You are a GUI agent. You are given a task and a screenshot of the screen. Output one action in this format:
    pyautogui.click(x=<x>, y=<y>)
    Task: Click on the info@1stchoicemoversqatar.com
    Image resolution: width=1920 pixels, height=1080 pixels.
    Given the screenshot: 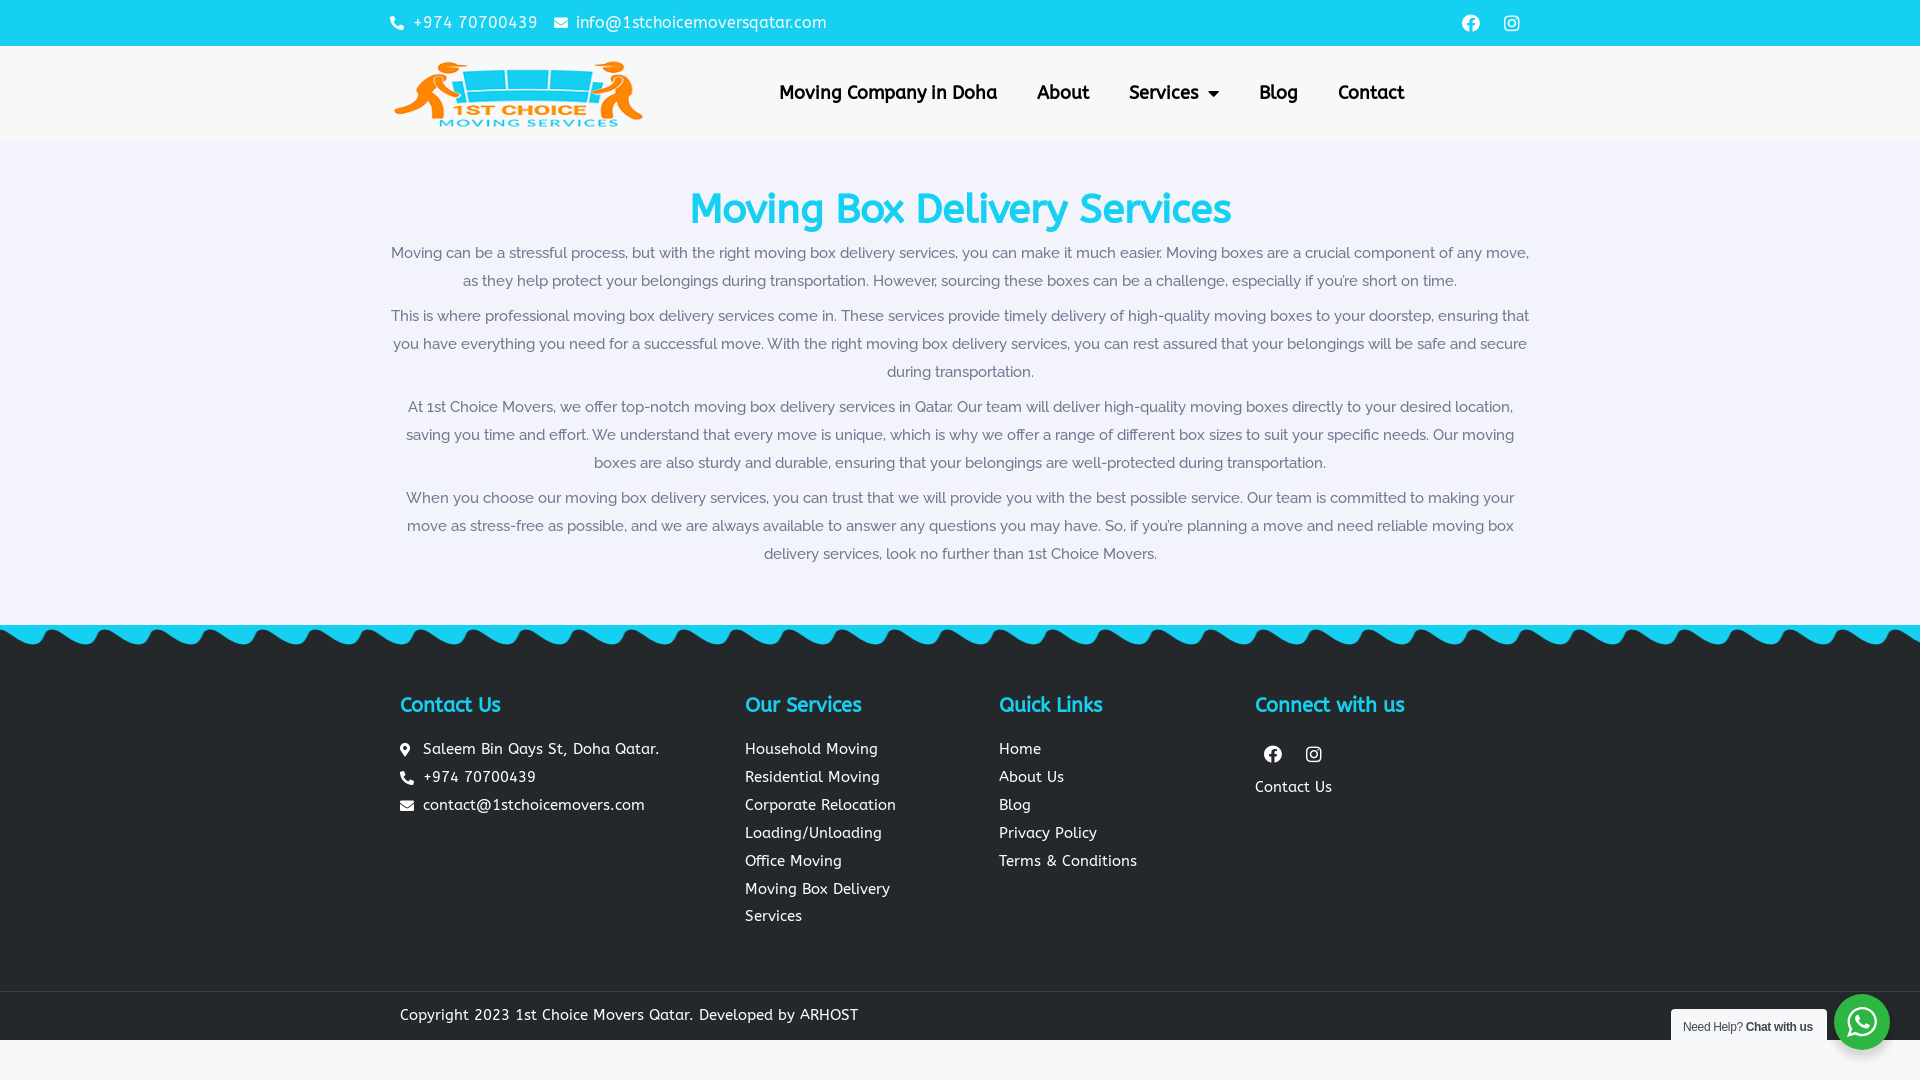 What is the action you would take?
    pyautogui.click(x=691, y=23)
    